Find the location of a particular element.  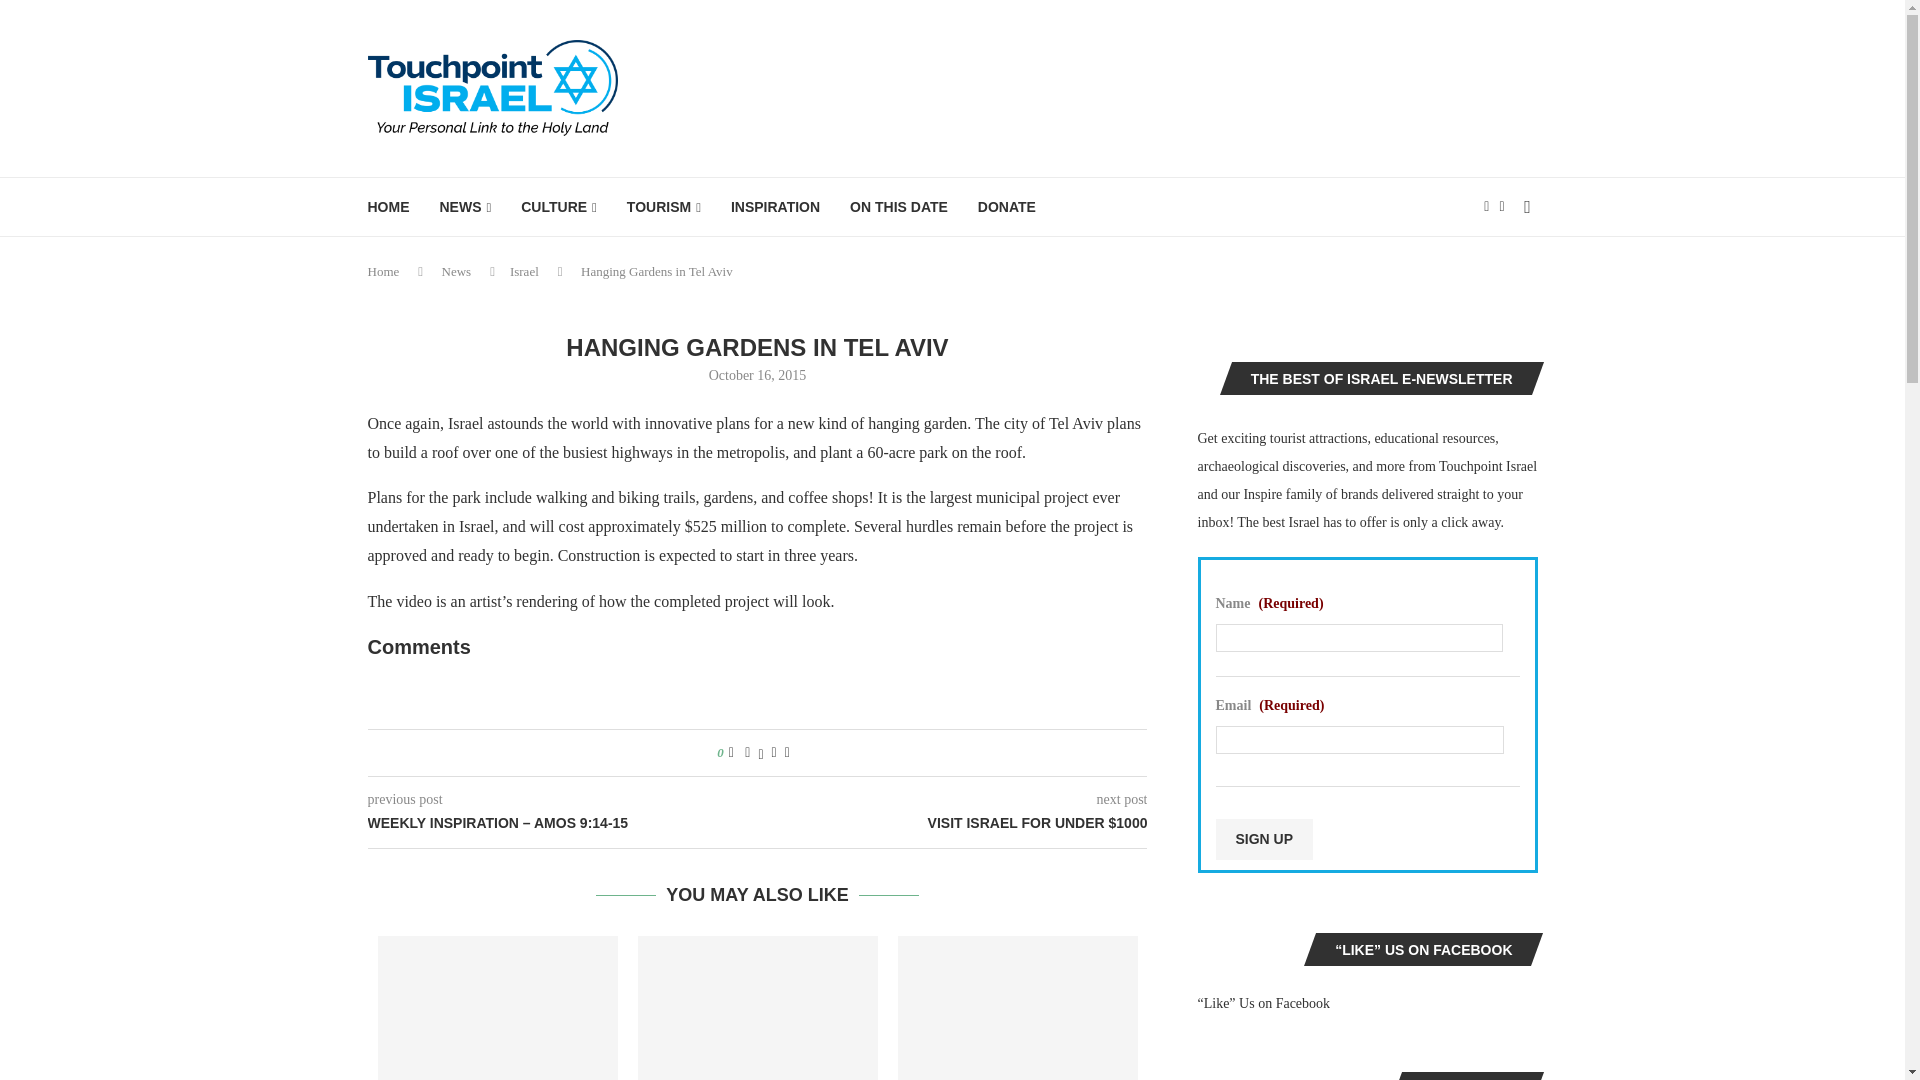

Airlines flying to Israel now and those returning soon is located at coordinates (1018, 1008).